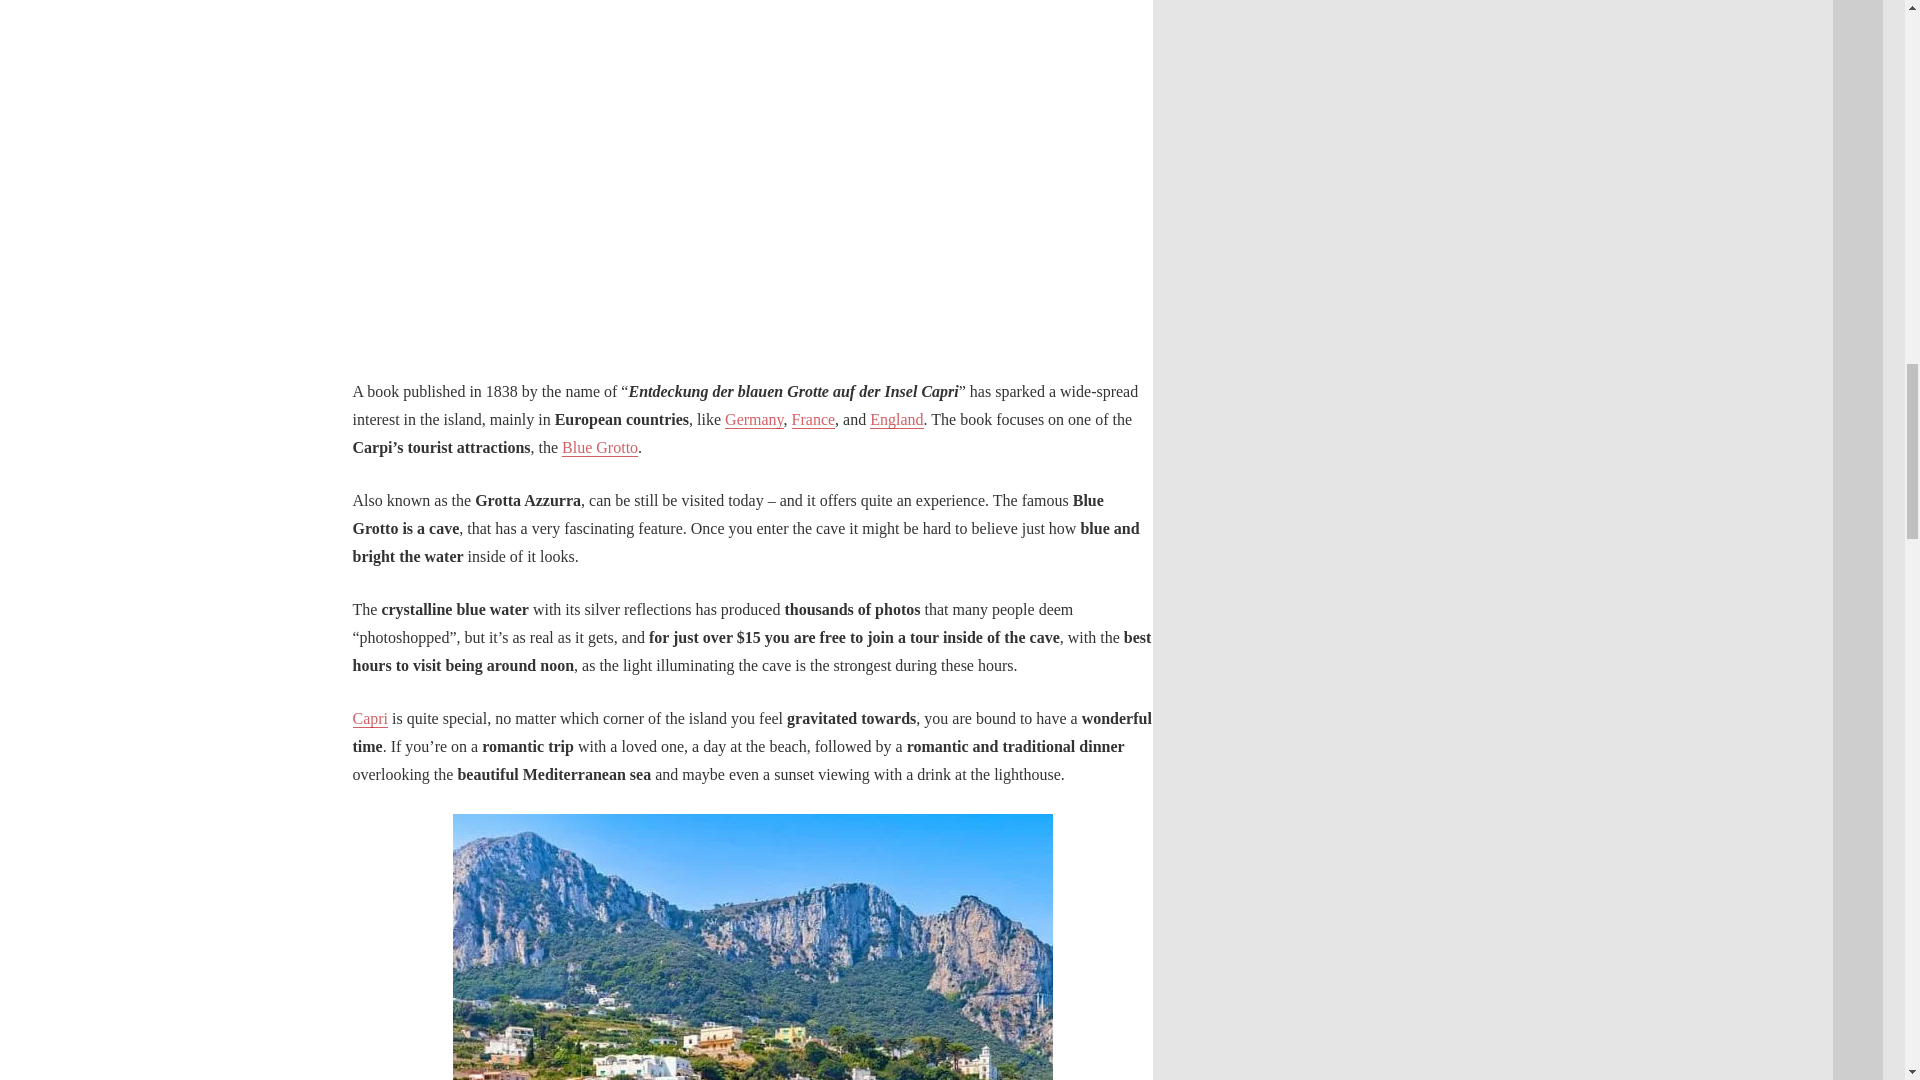 The width and height of the screenshot is (1920, 1080). I want to click on France, so click(813, 419).